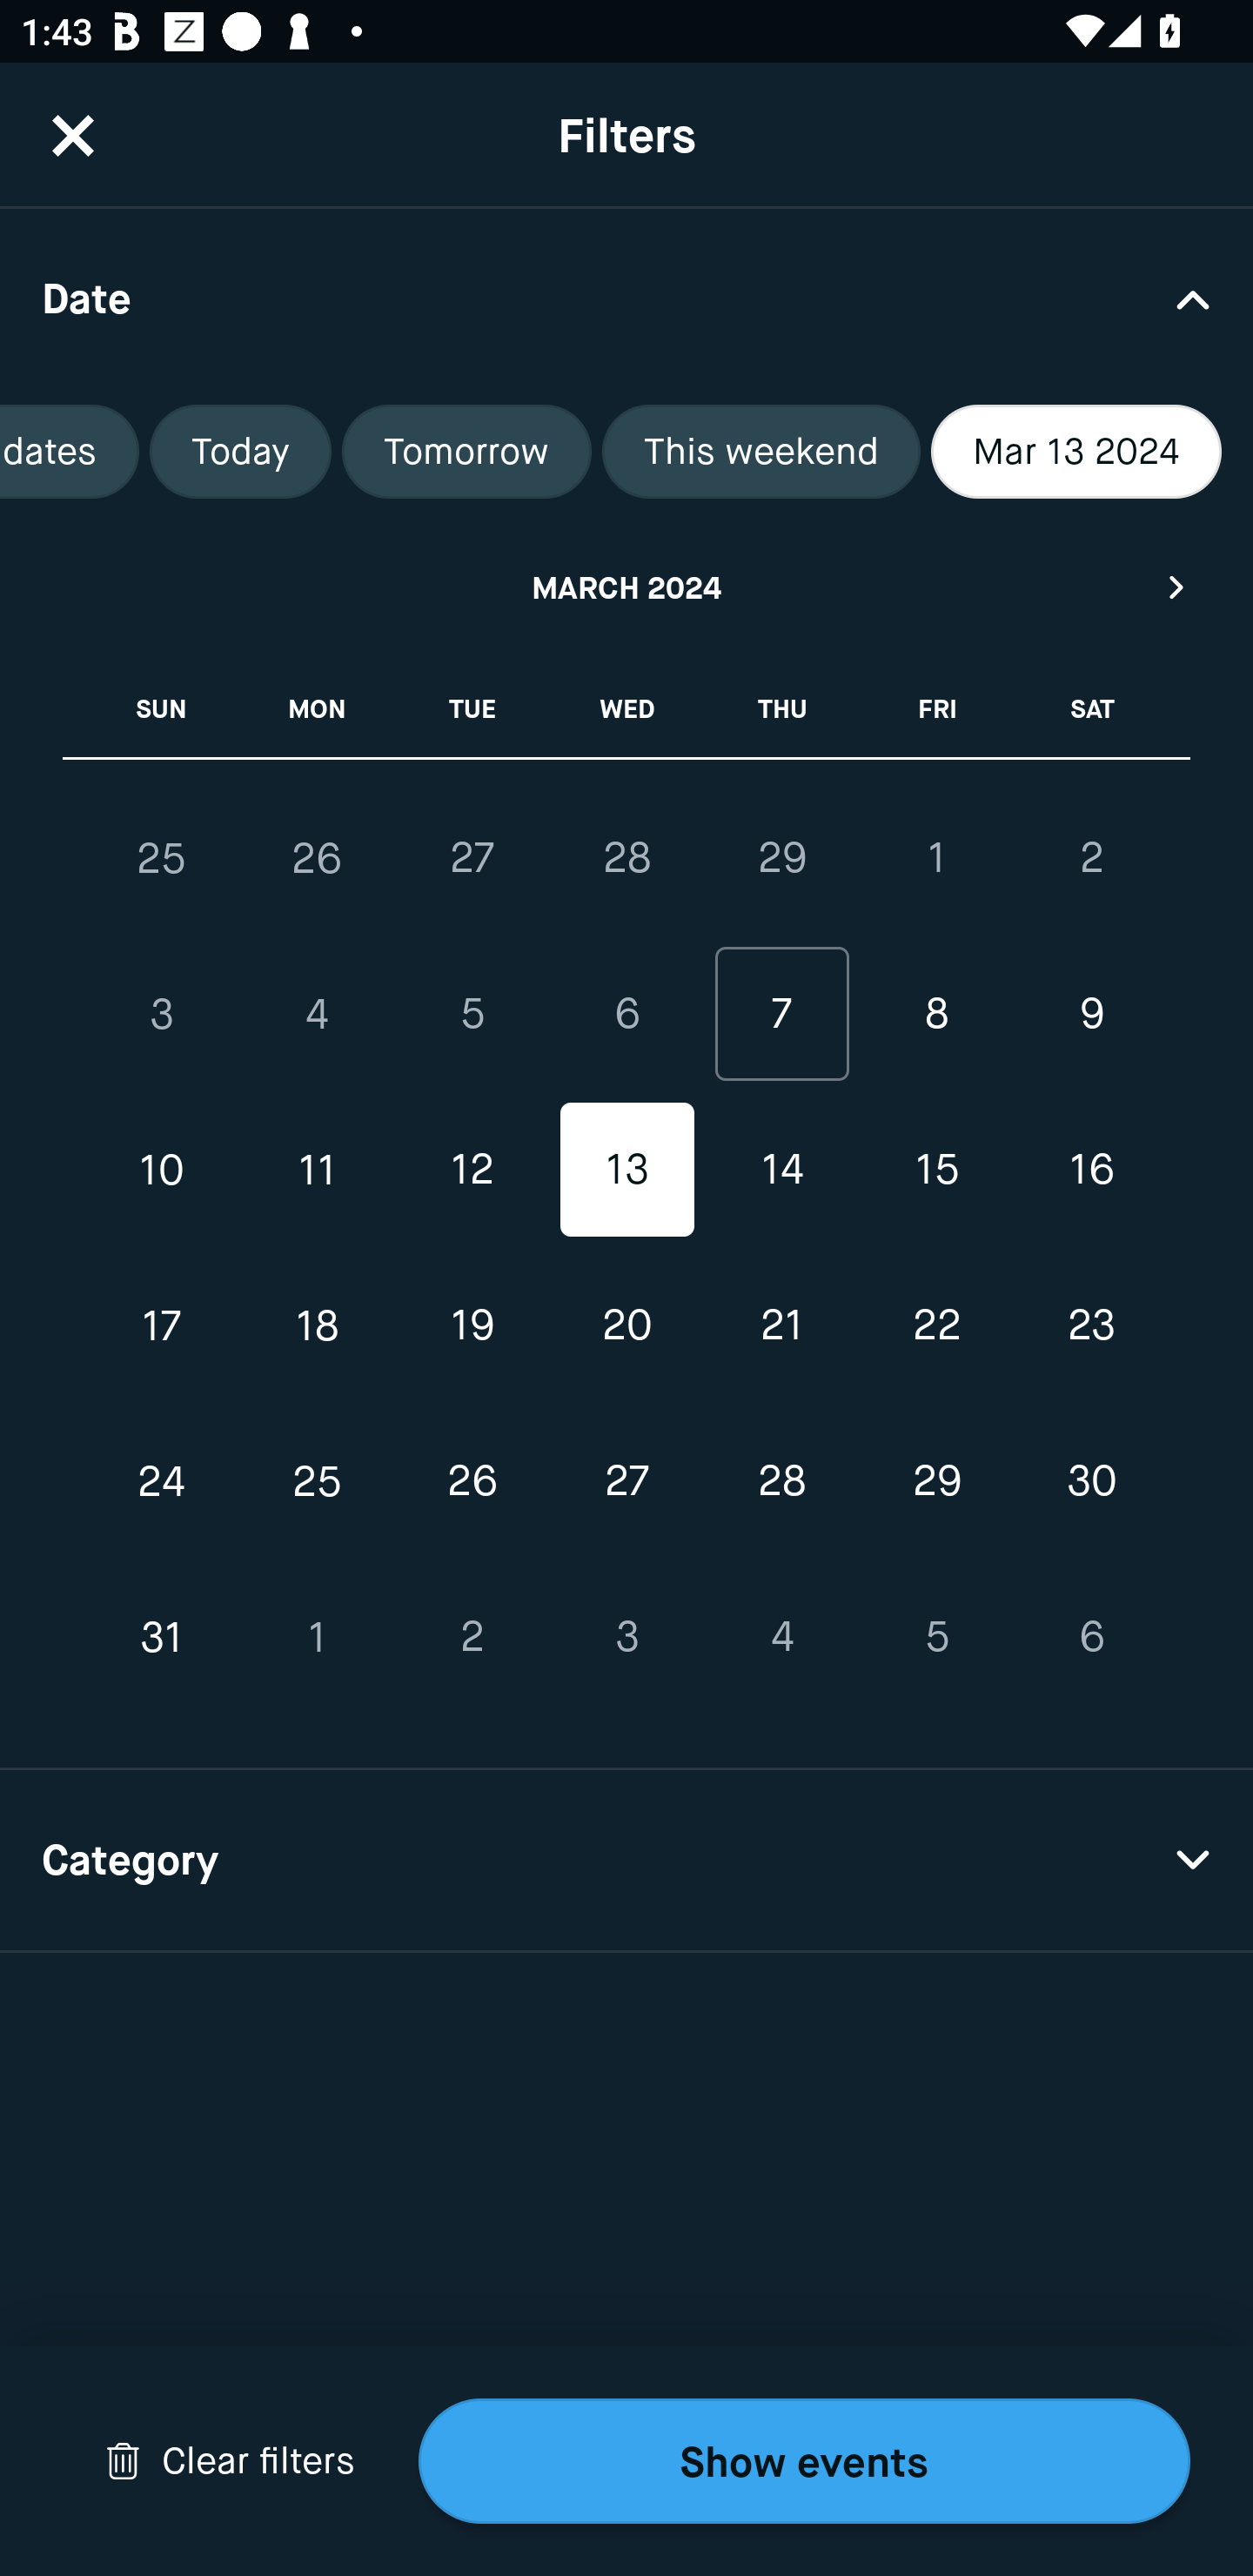 Image resolution: width=1253 pixels, height=2576 pixels. I want to click on 6, so click(626, 1015).